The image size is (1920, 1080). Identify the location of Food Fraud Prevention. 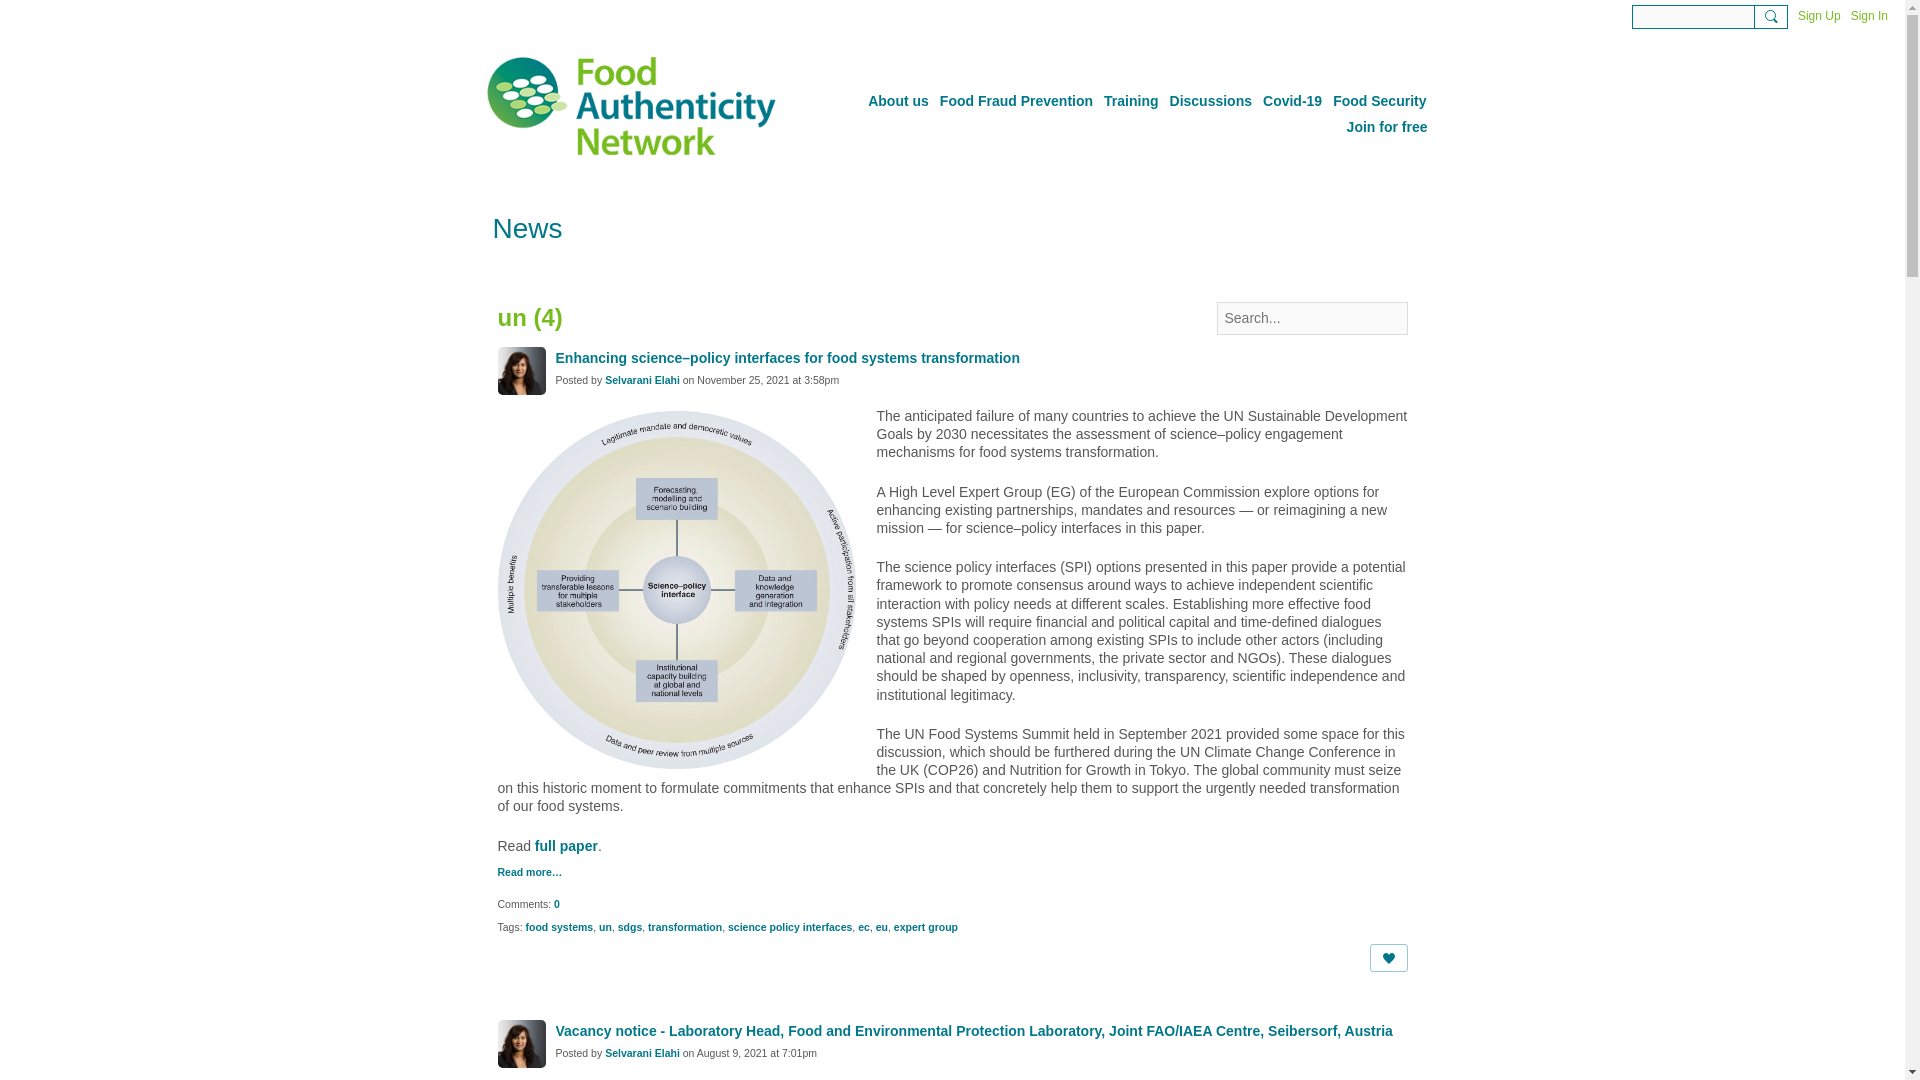
(1016, 100).